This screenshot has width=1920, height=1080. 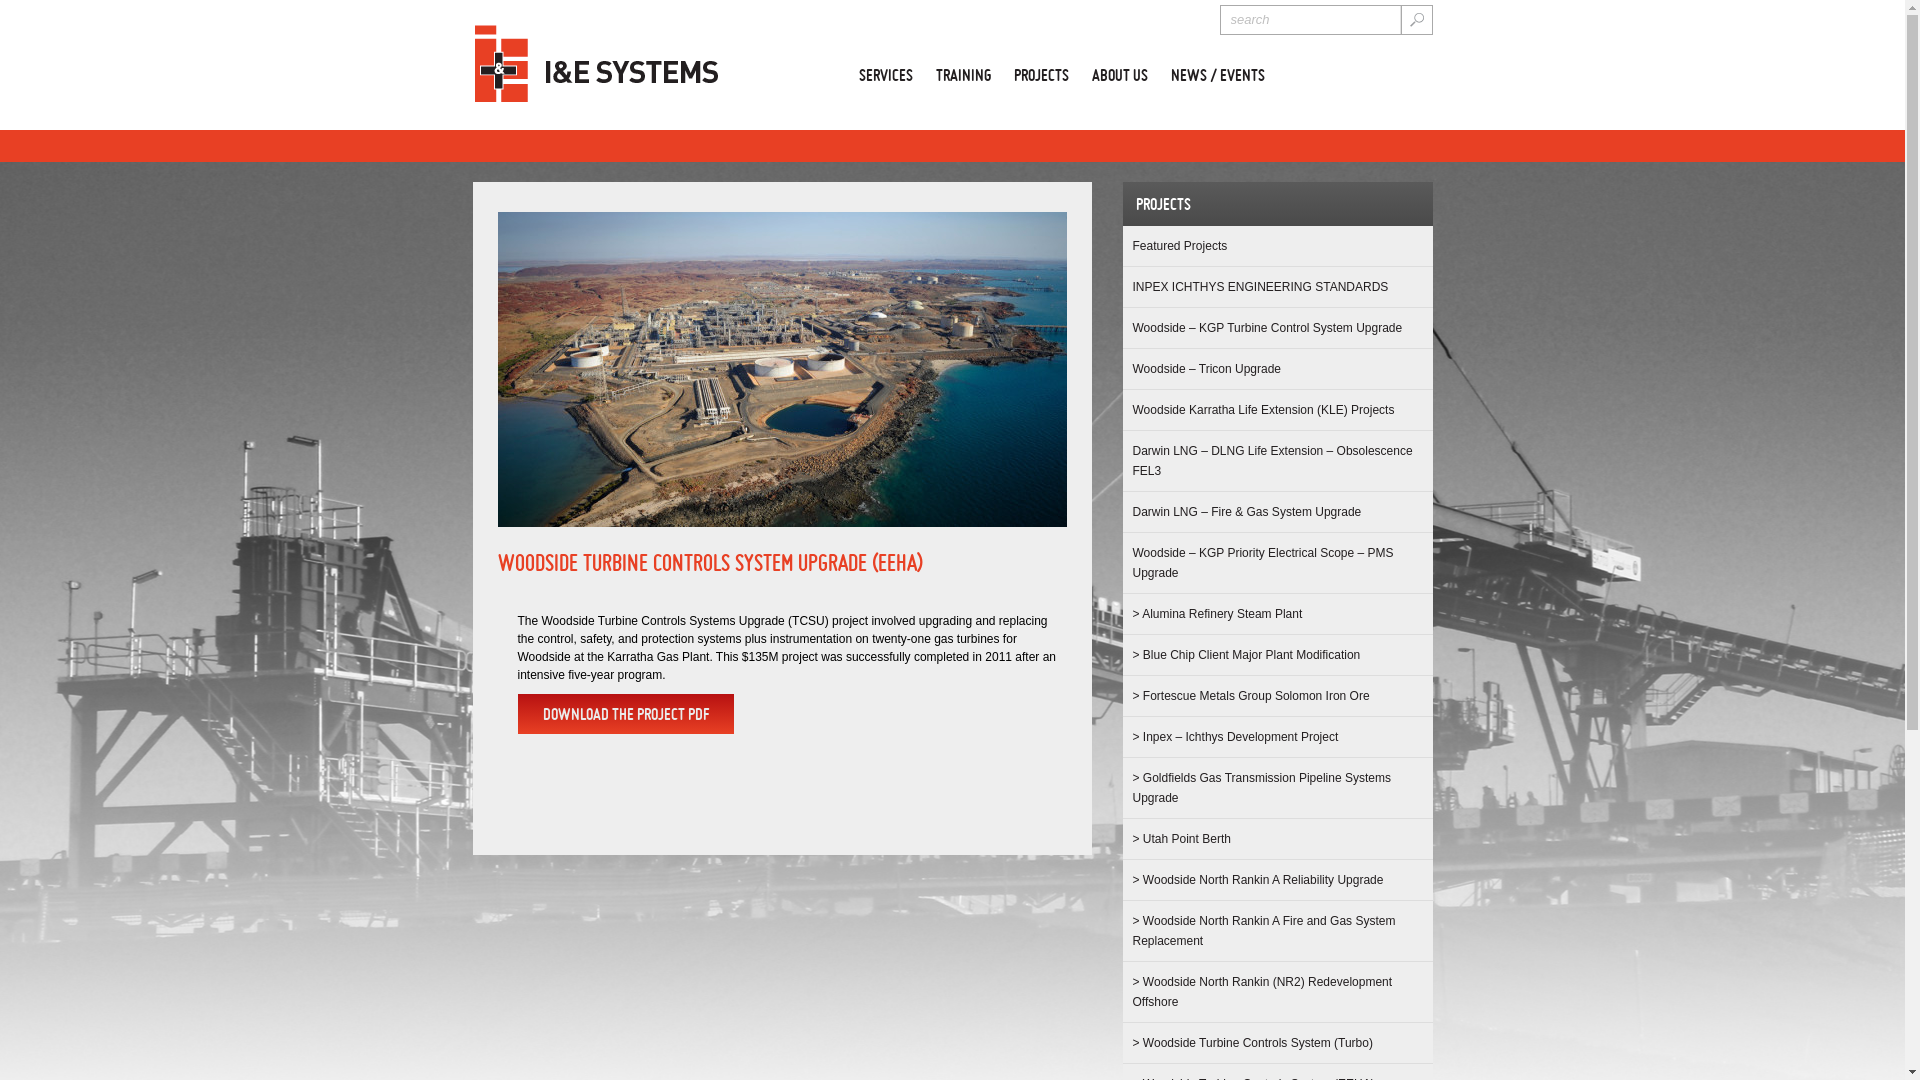 What do you see at coordinates (964, 70) in the screenshot?
I see `TRAINING` at bounding box center [964, 70].